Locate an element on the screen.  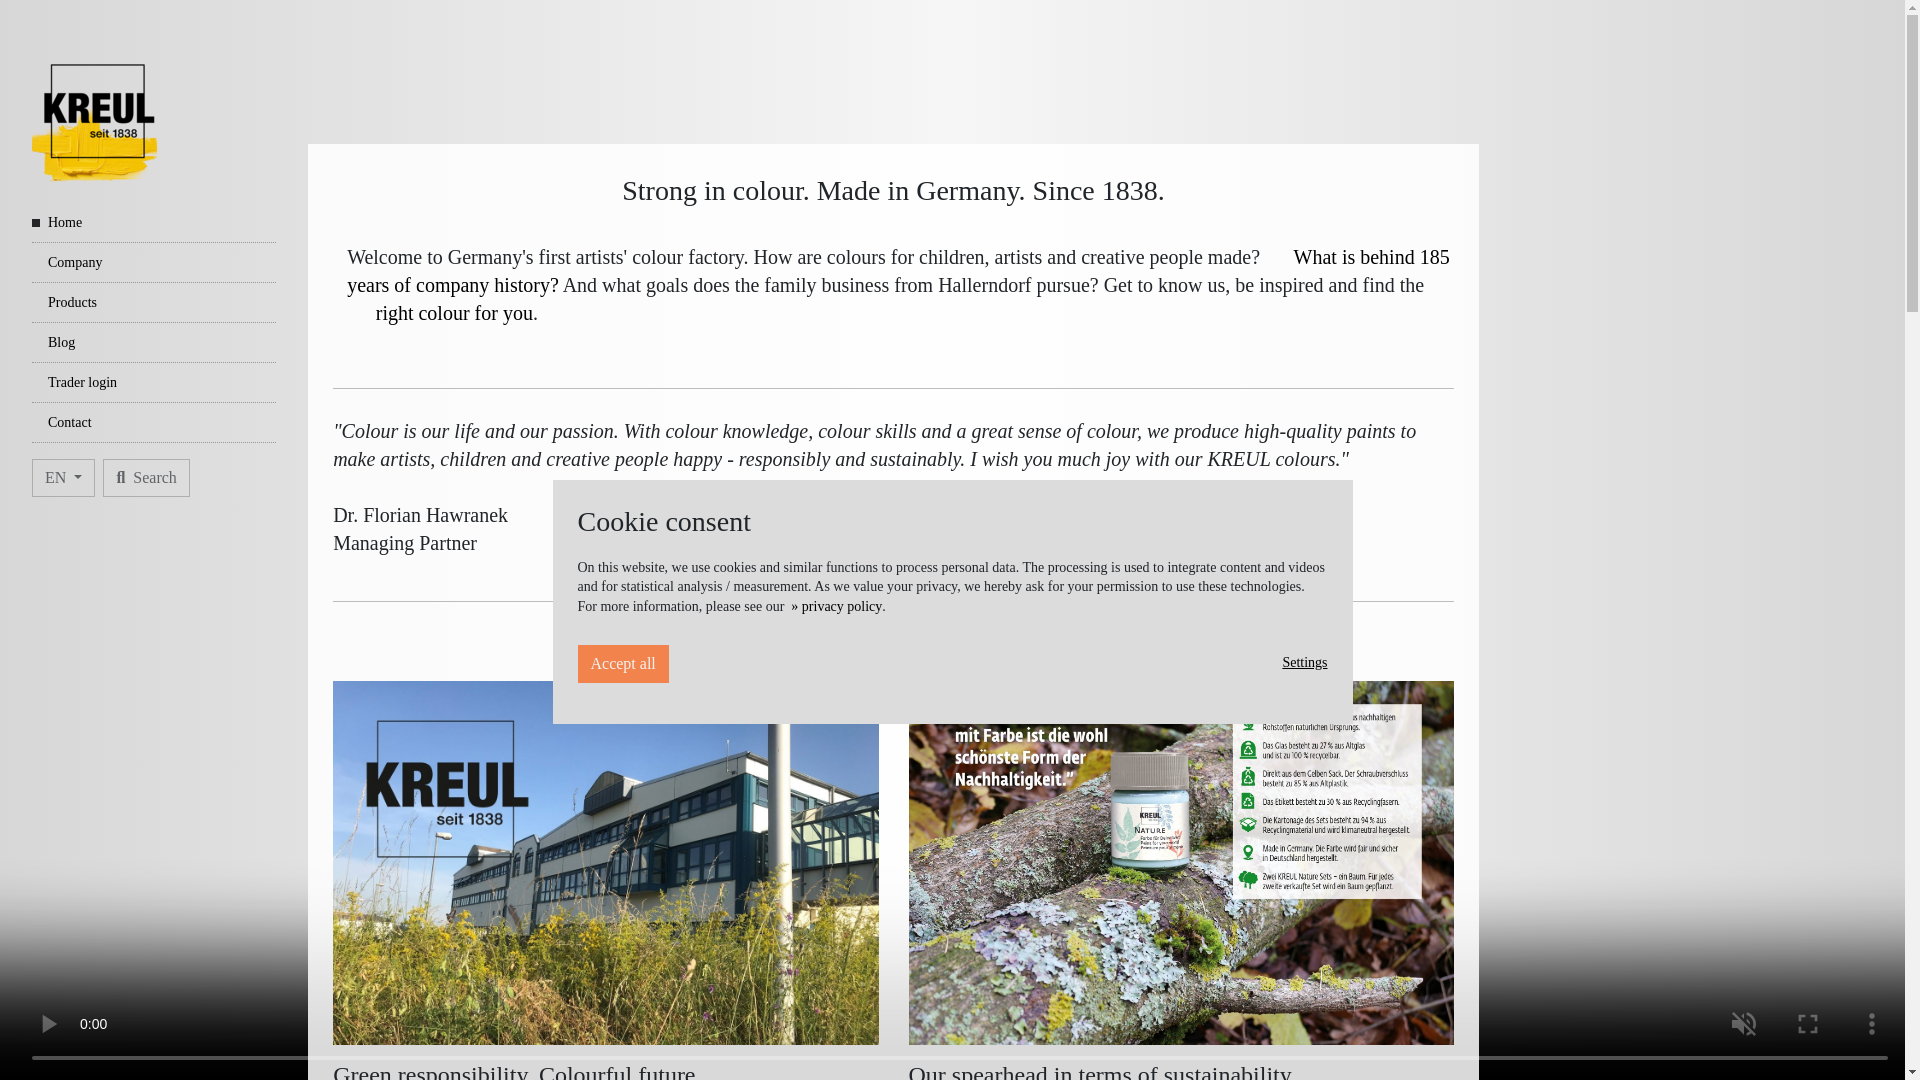
EN is located at coordinates (63, 478).